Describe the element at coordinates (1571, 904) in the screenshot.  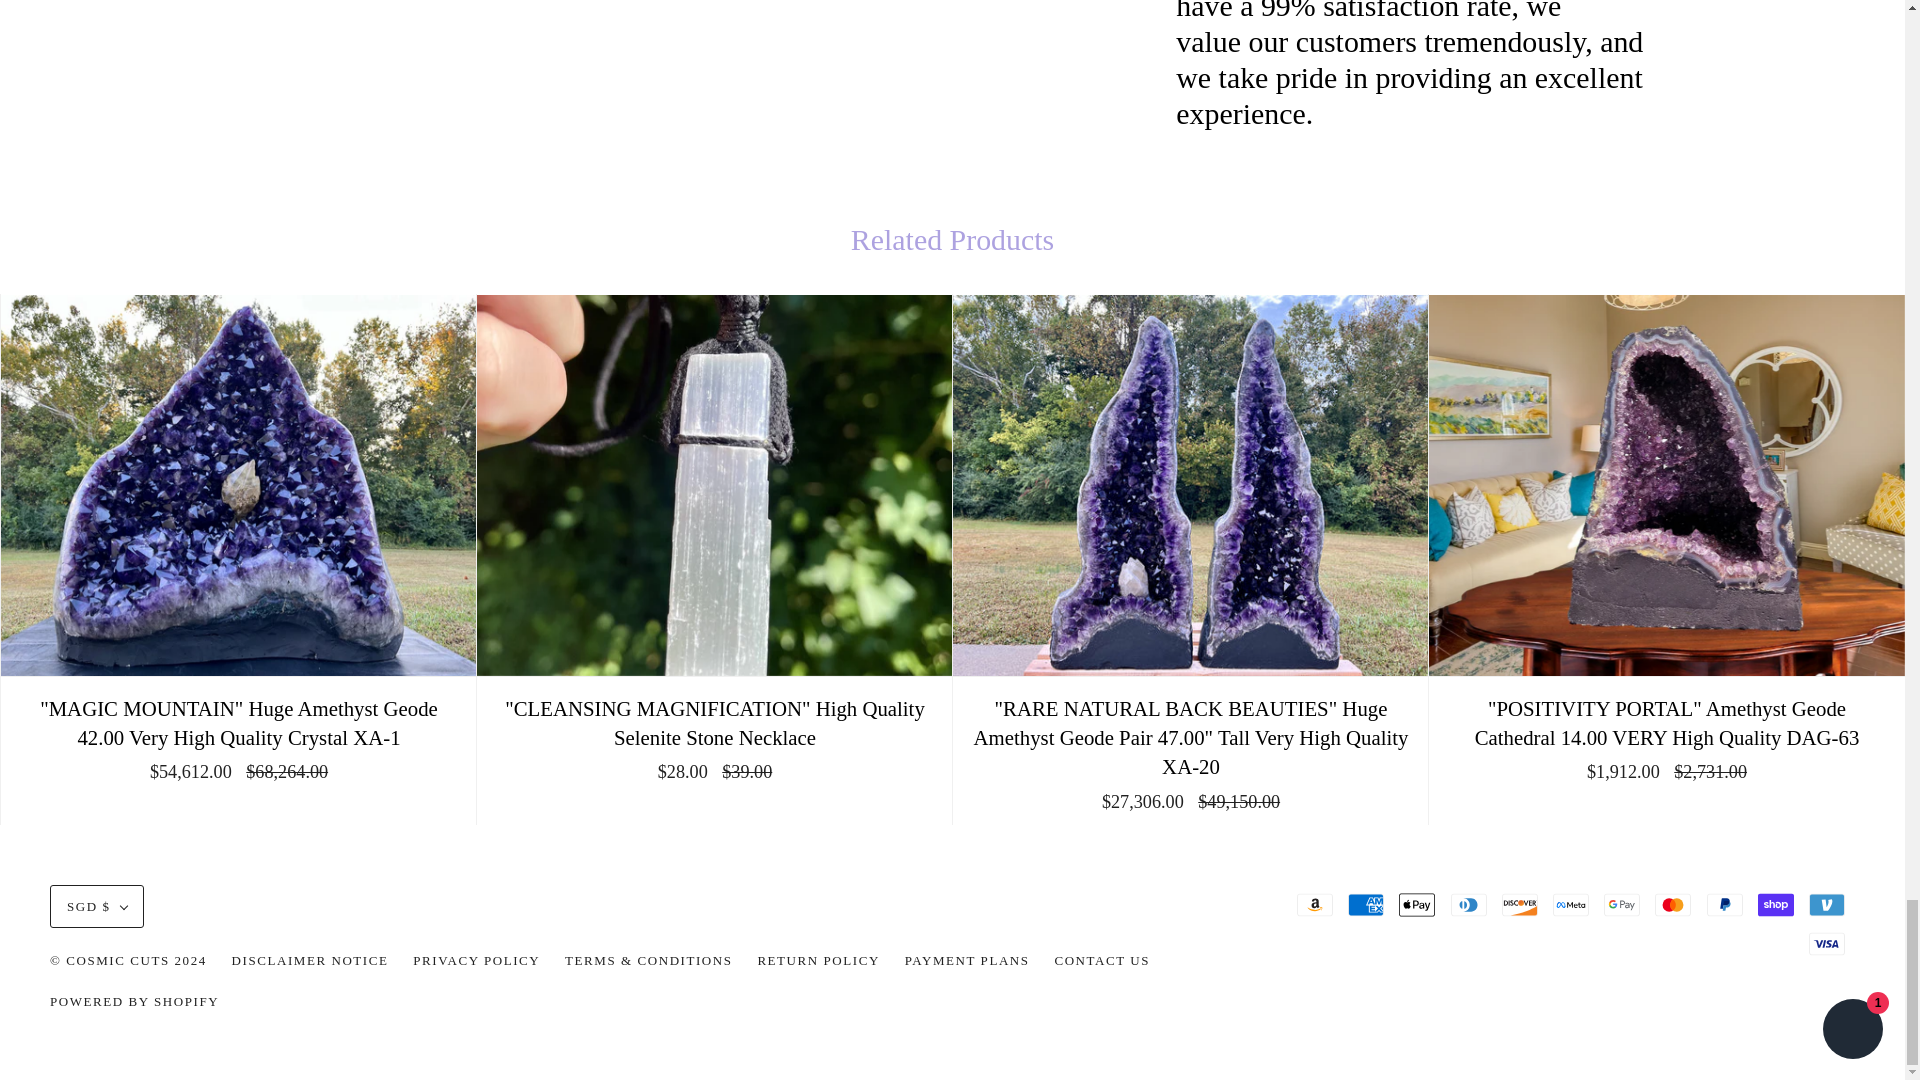
I see `Meta Pay` at that location.